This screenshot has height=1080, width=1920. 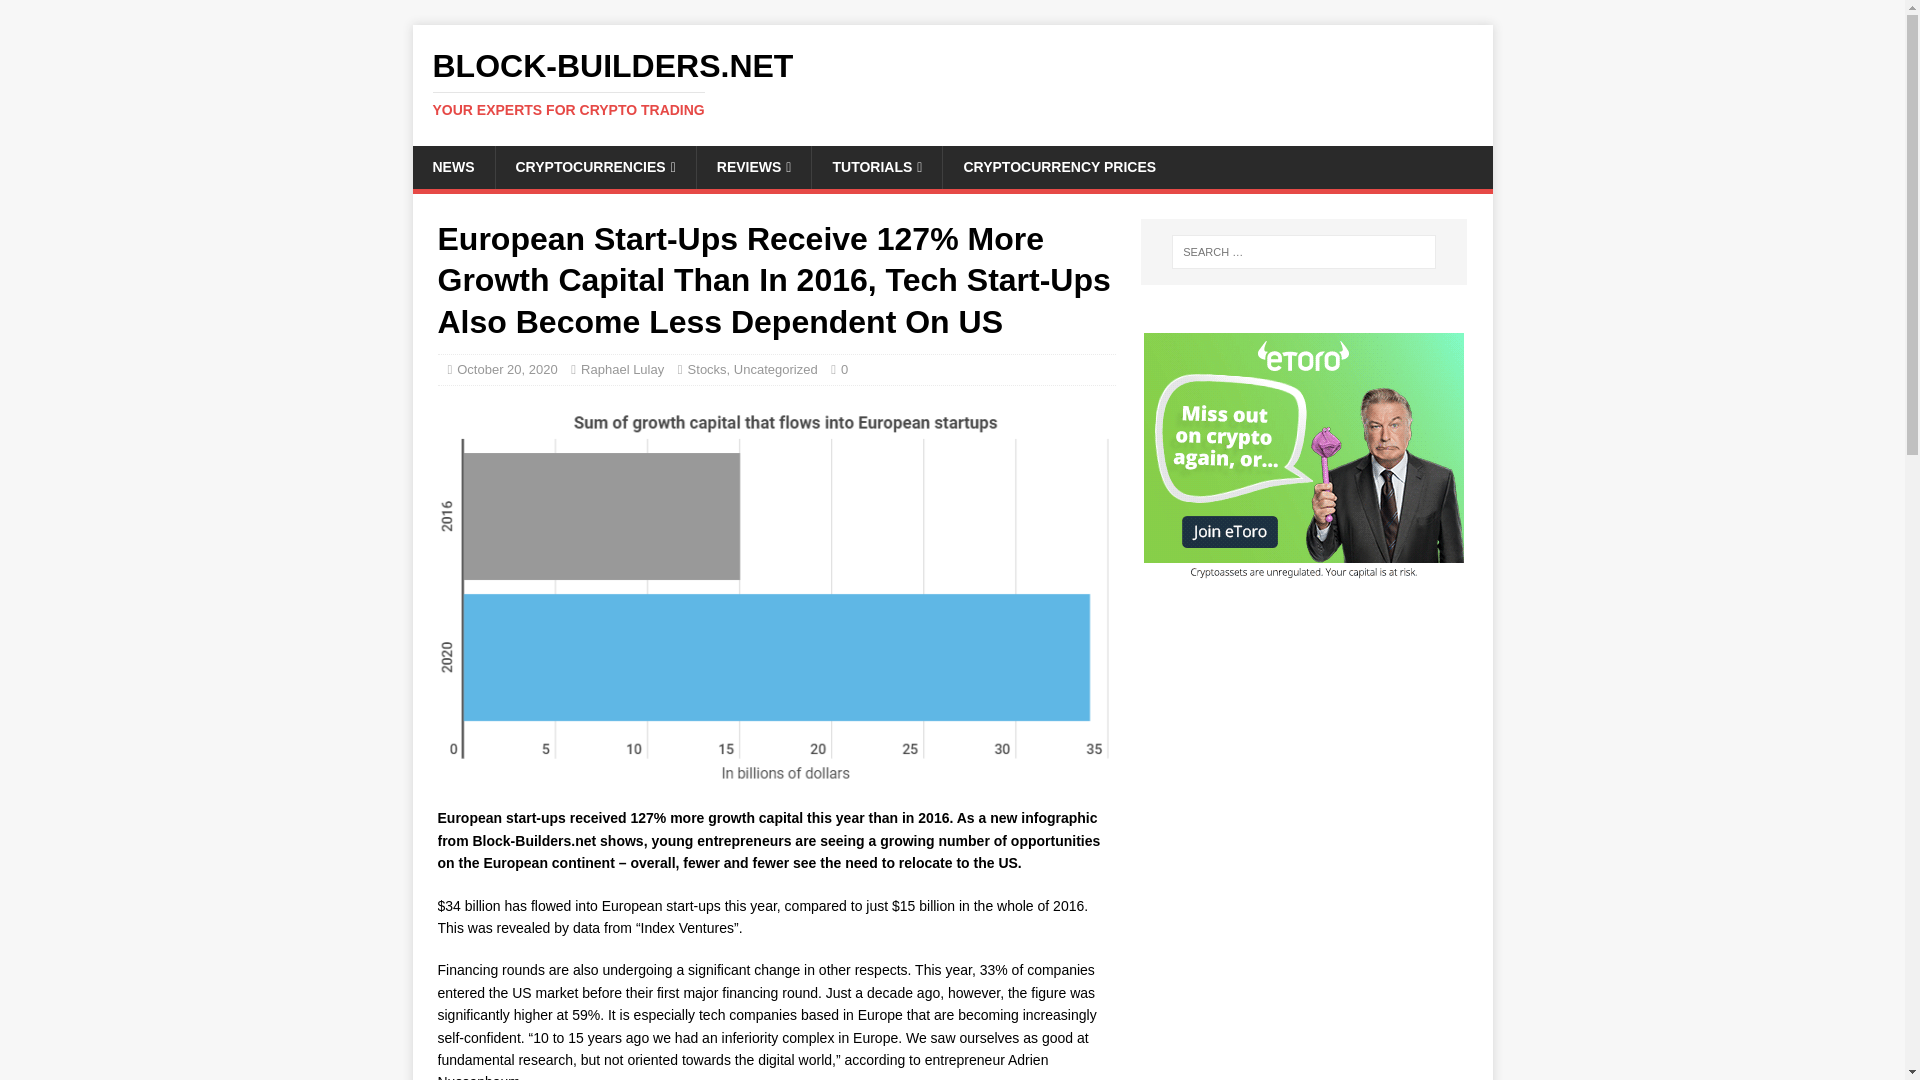 I want to click on CRYPTOCURRENCY PRICES, so click(x=952, y=83).